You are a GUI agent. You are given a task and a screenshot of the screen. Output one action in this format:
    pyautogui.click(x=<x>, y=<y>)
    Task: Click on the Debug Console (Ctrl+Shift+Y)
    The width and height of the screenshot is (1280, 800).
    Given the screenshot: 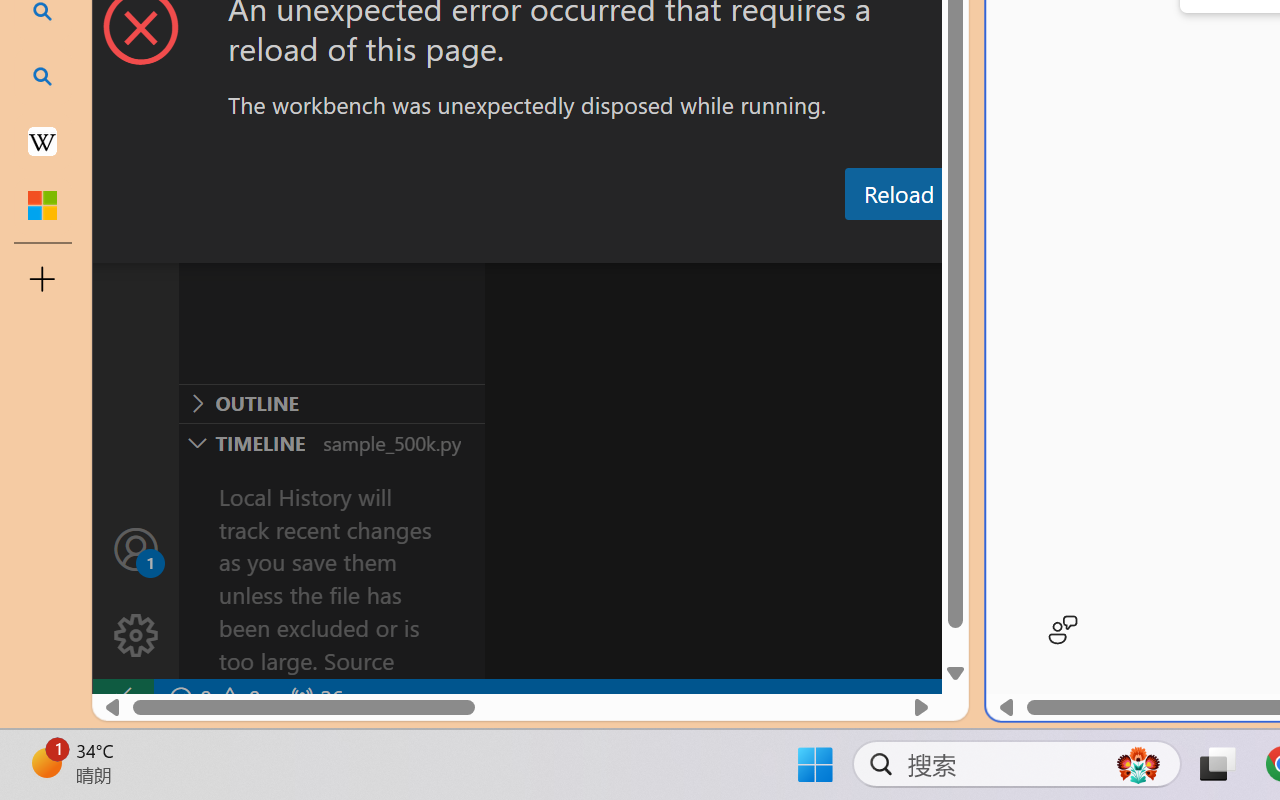 What is the action you would take?
    pyautogui.click(x=854, y=243)
    